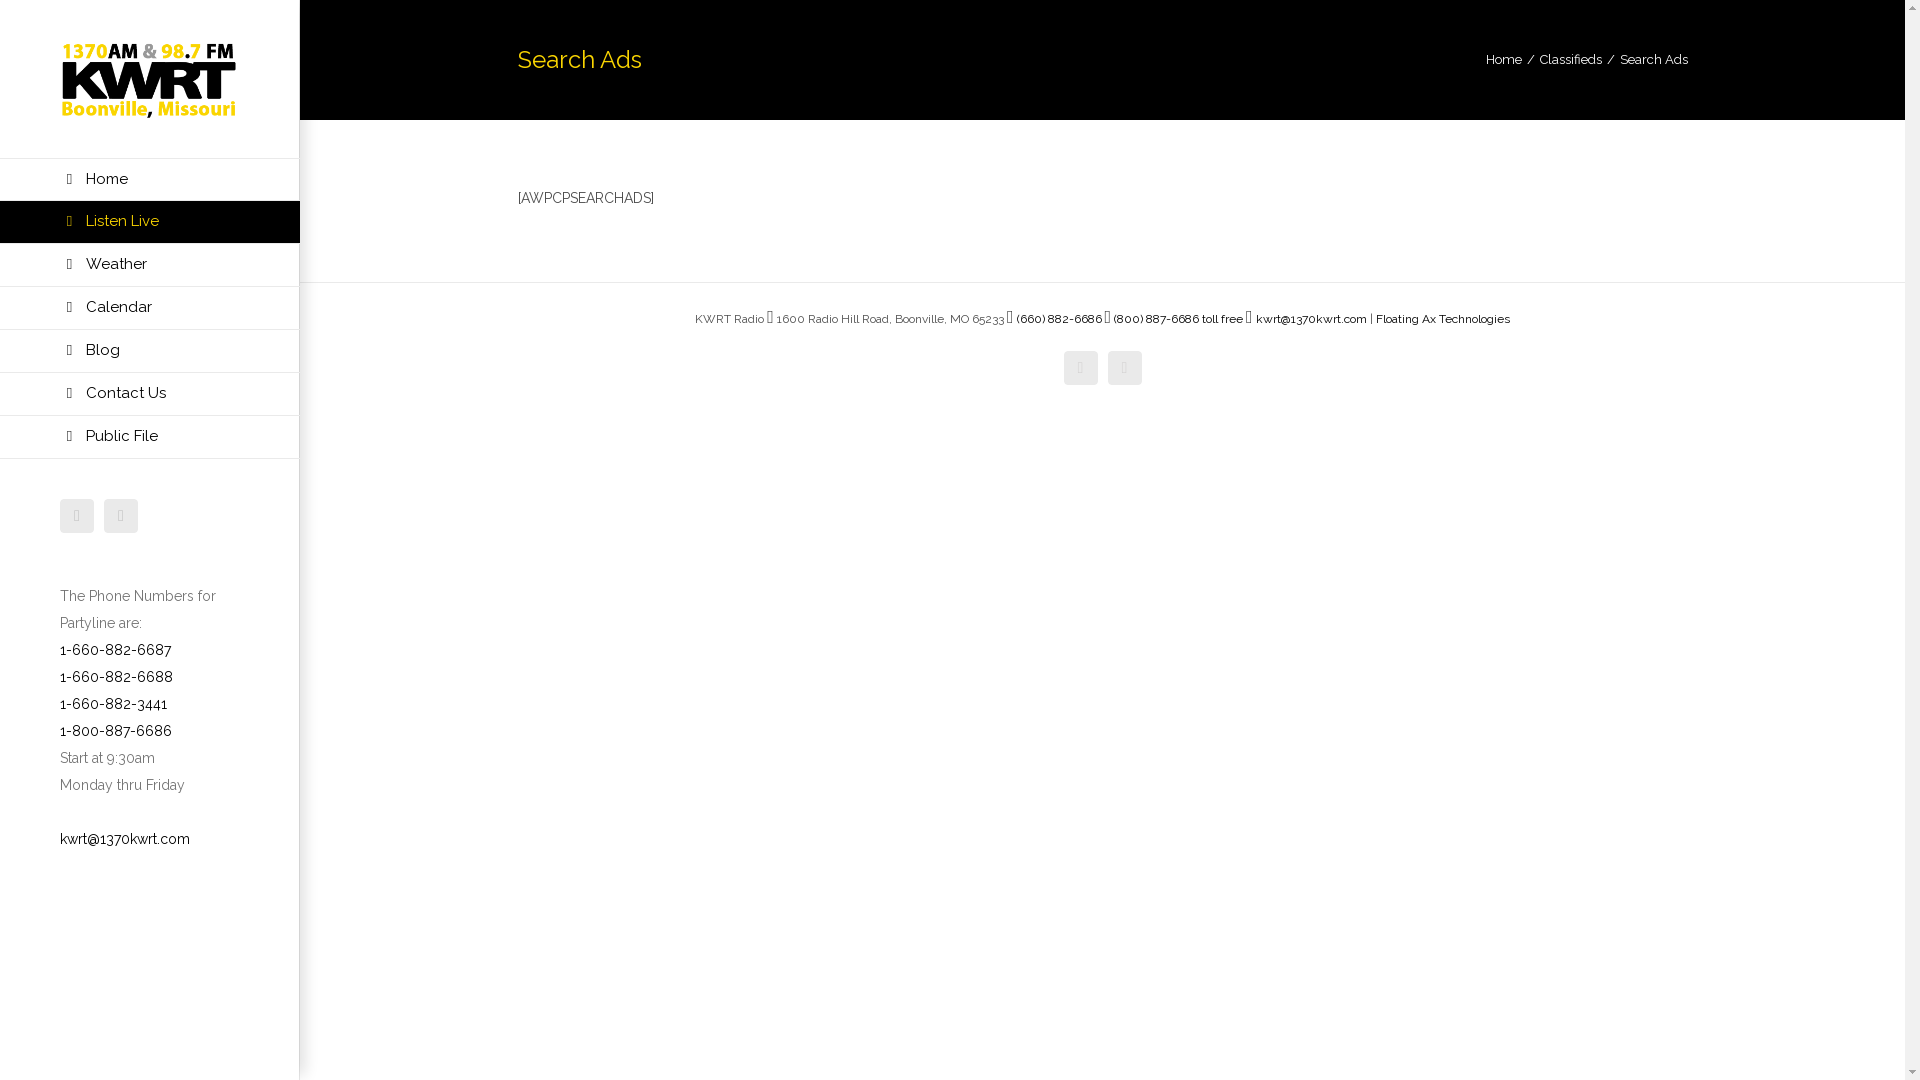 This screenshot has width=1920, height=1080. I want to click on (800) 887-6686 toll free, so click(1178, 318).